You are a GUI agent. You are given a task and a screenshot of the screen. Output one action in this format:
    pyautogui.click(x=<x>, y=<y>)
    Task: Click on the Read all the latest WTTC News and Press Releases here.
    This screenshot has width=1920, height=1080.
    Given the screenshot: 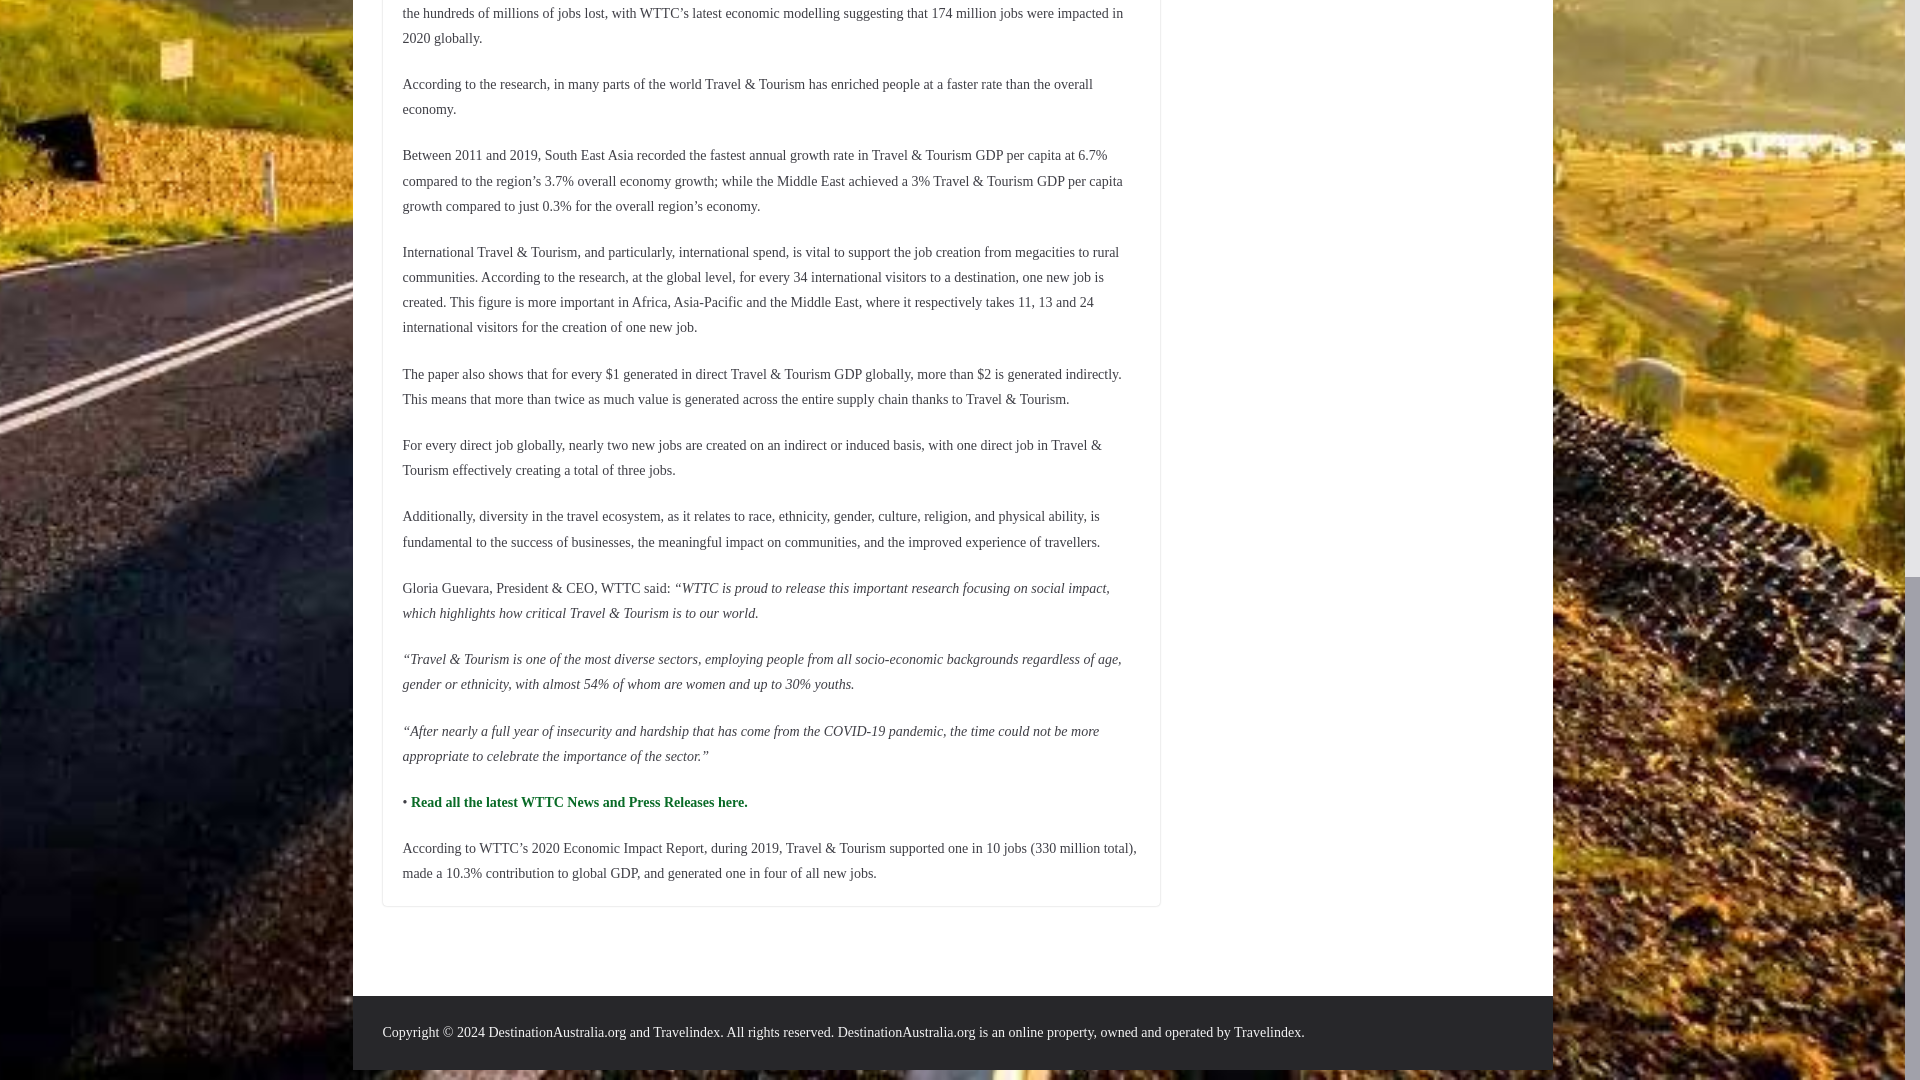 What is the action you would take?
    pyautogui.click(x=576, y=802)
    